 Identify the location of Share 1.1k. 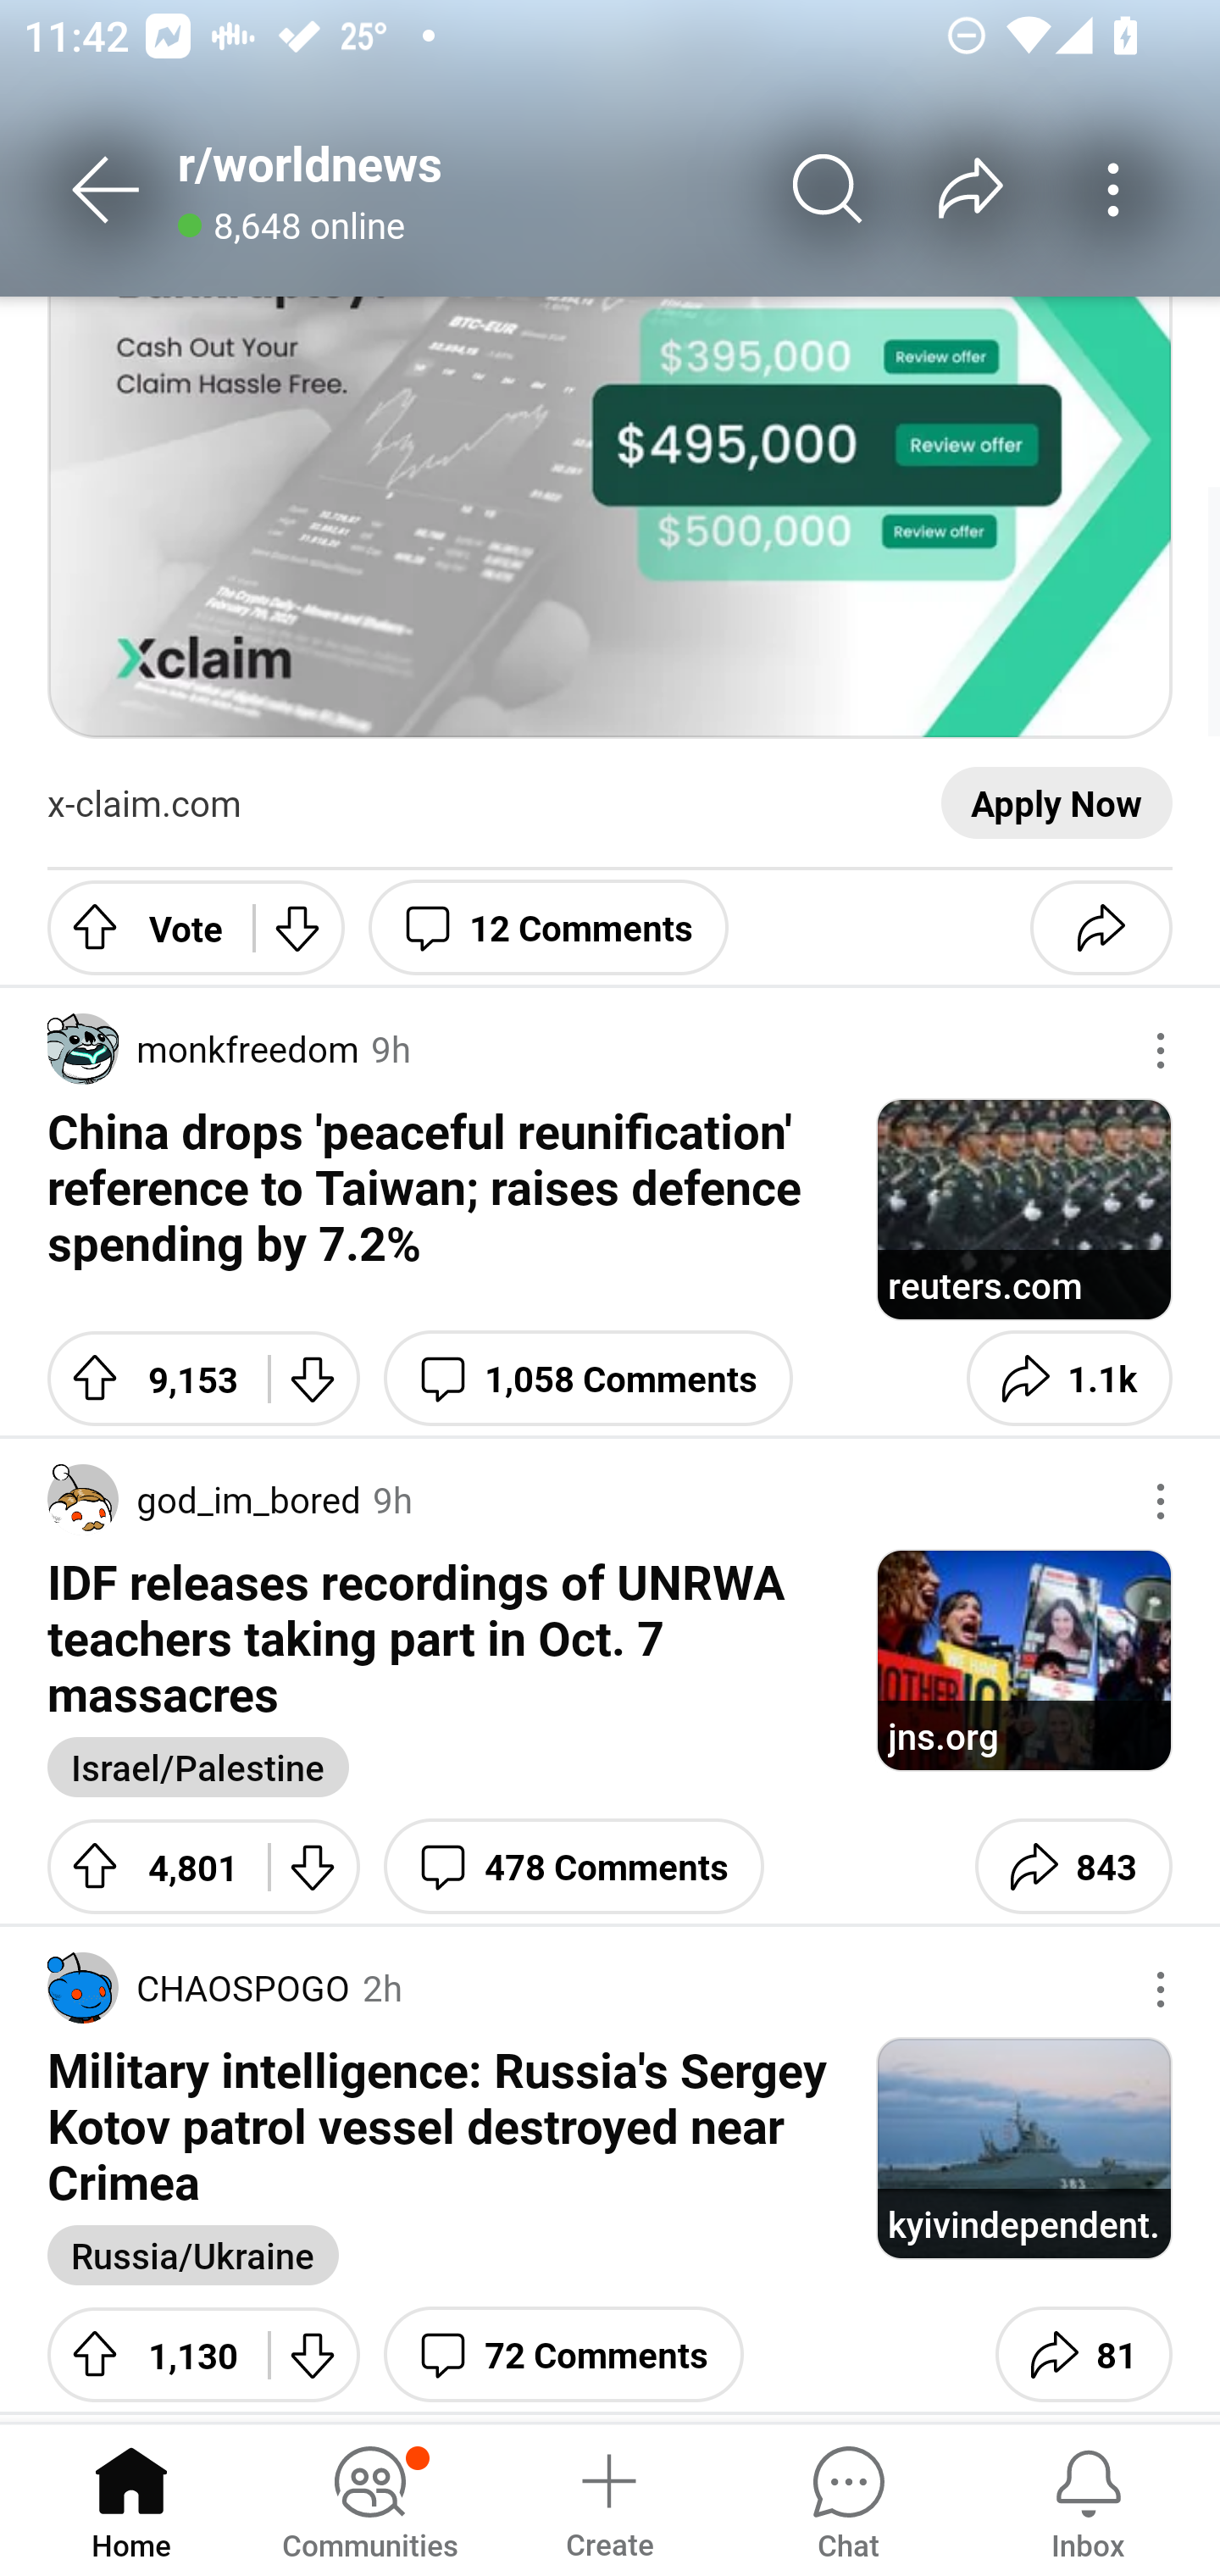
(1069, 1378).